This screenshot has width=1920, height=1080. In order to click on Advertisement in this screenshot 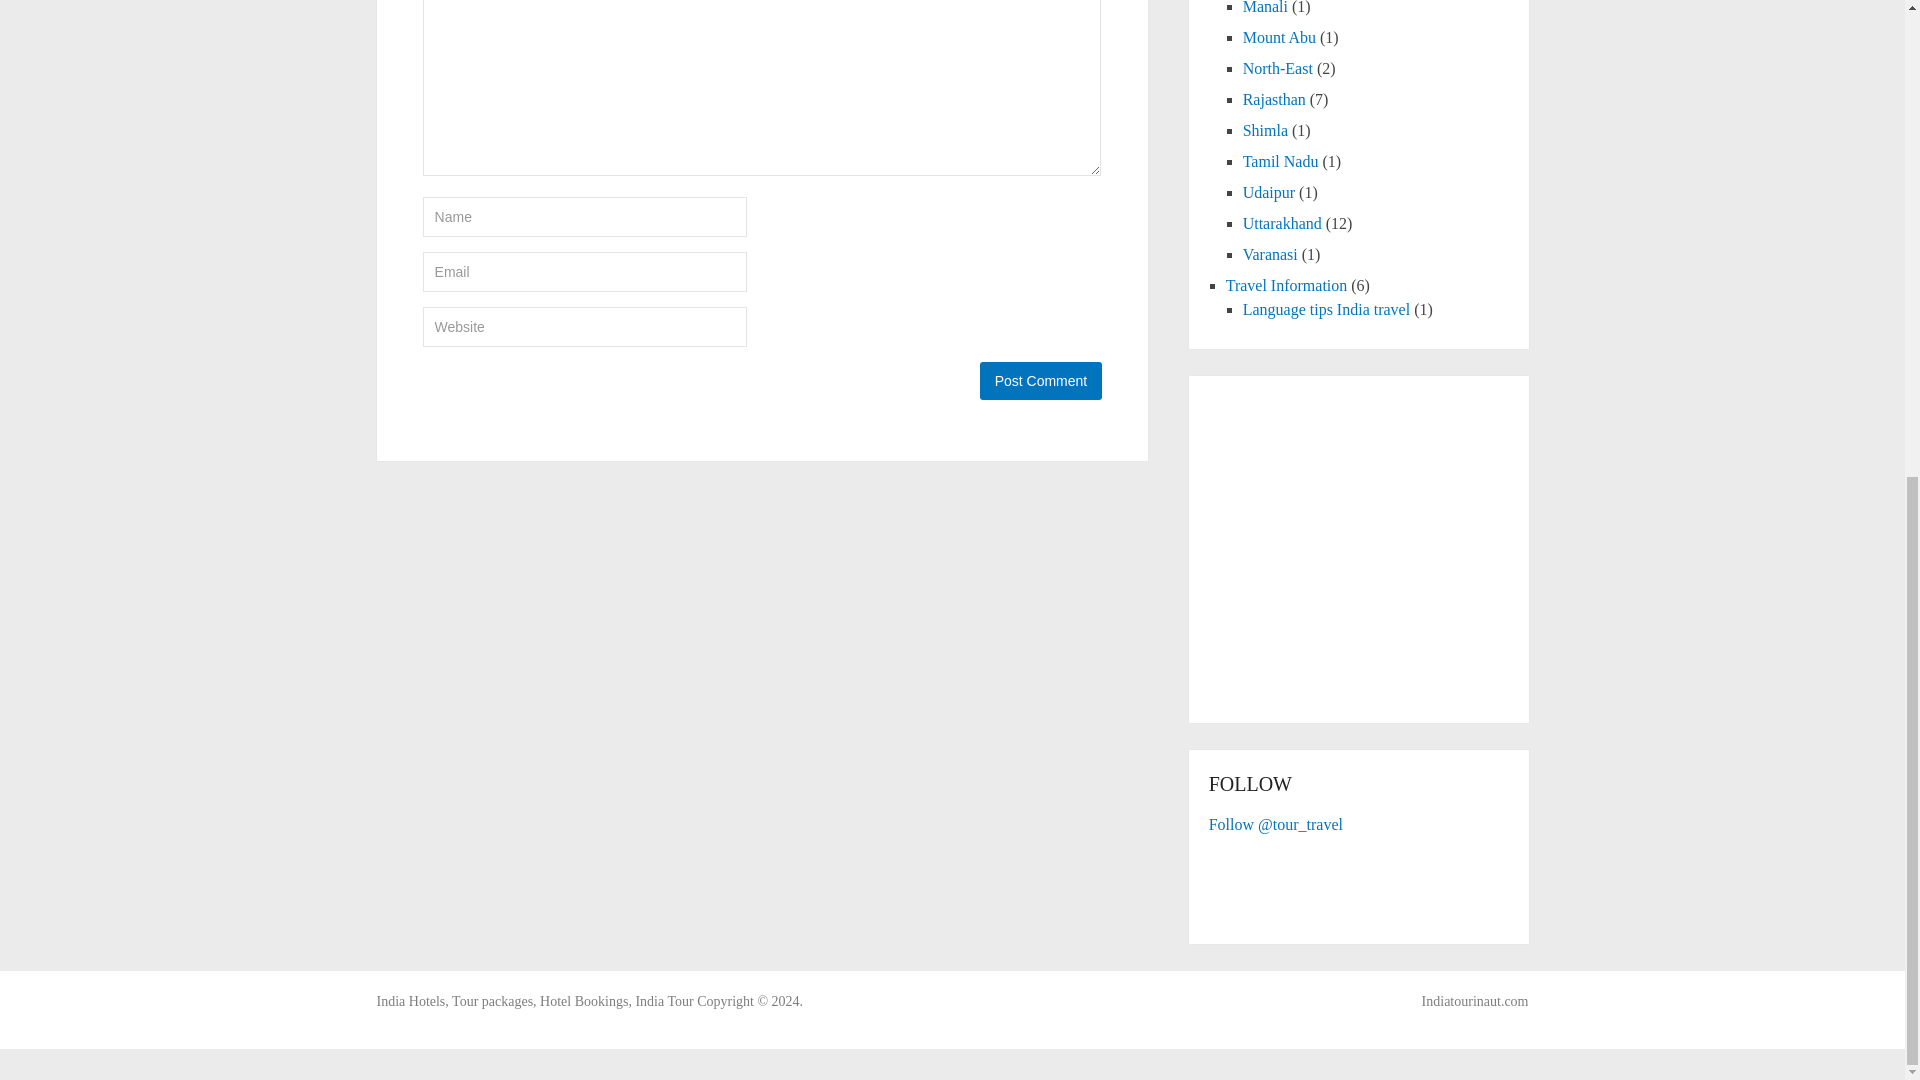, I will do `click(1377, 555)`.